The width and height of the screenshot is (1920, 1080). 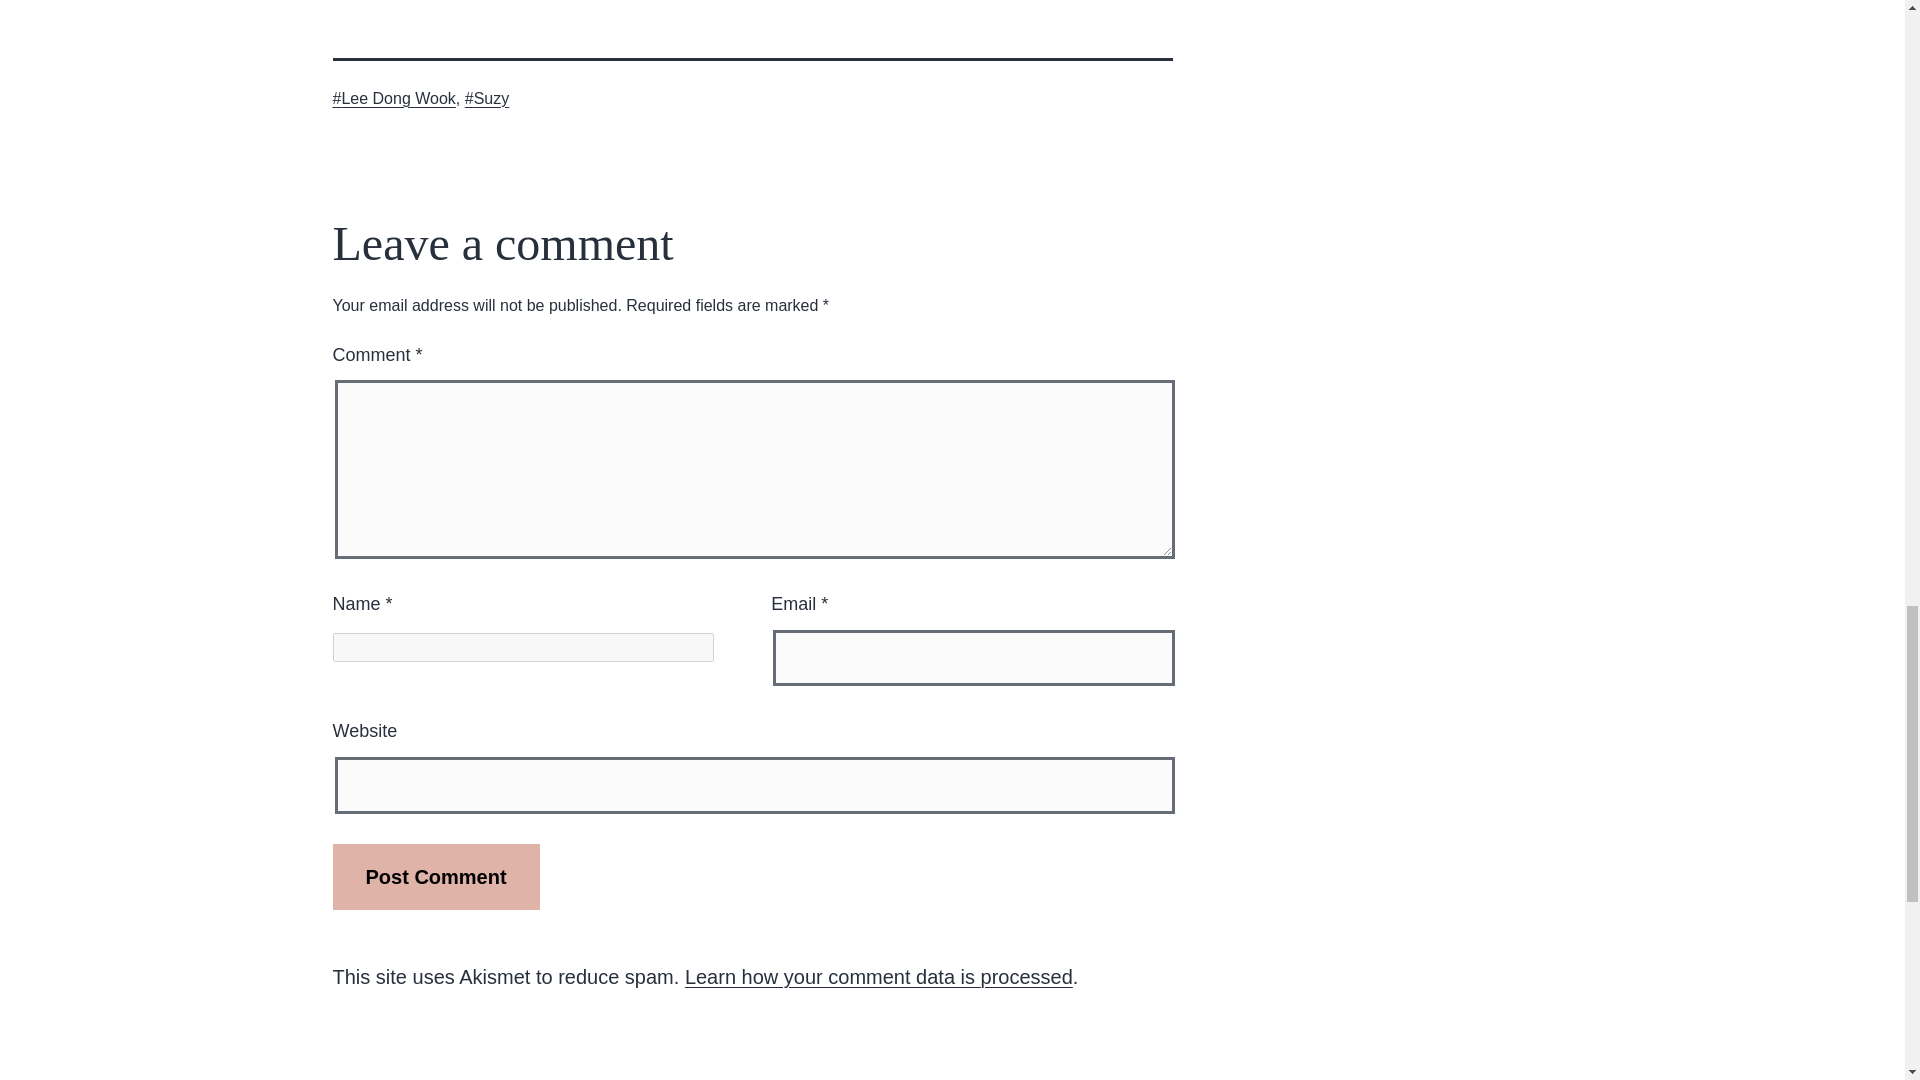 What do you see at coordinates (436, 876) in the screenshot?
I see `Post Comment` at bounding box center [436, 876].